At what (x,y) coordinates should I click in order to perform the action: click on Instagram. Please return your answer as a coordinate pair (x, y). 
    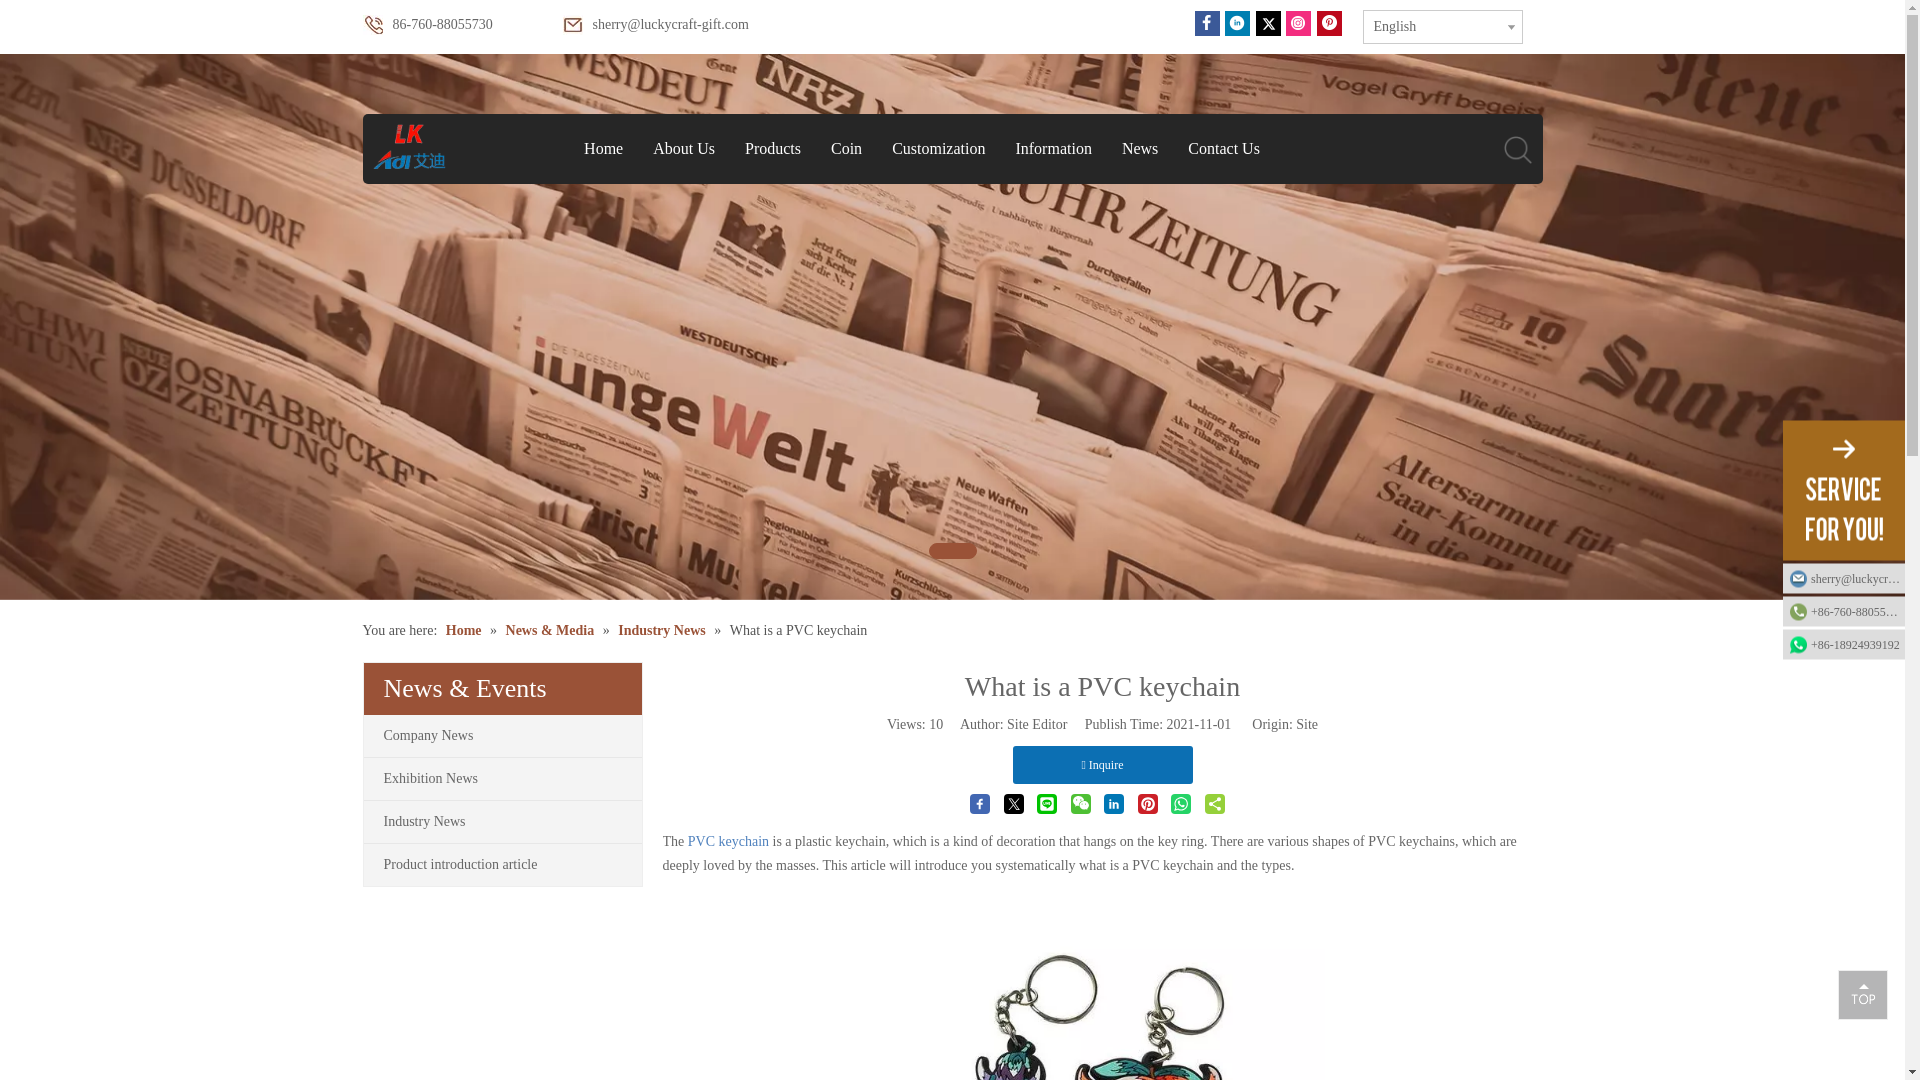
    Looking at the image, I should click on (1298, 22).